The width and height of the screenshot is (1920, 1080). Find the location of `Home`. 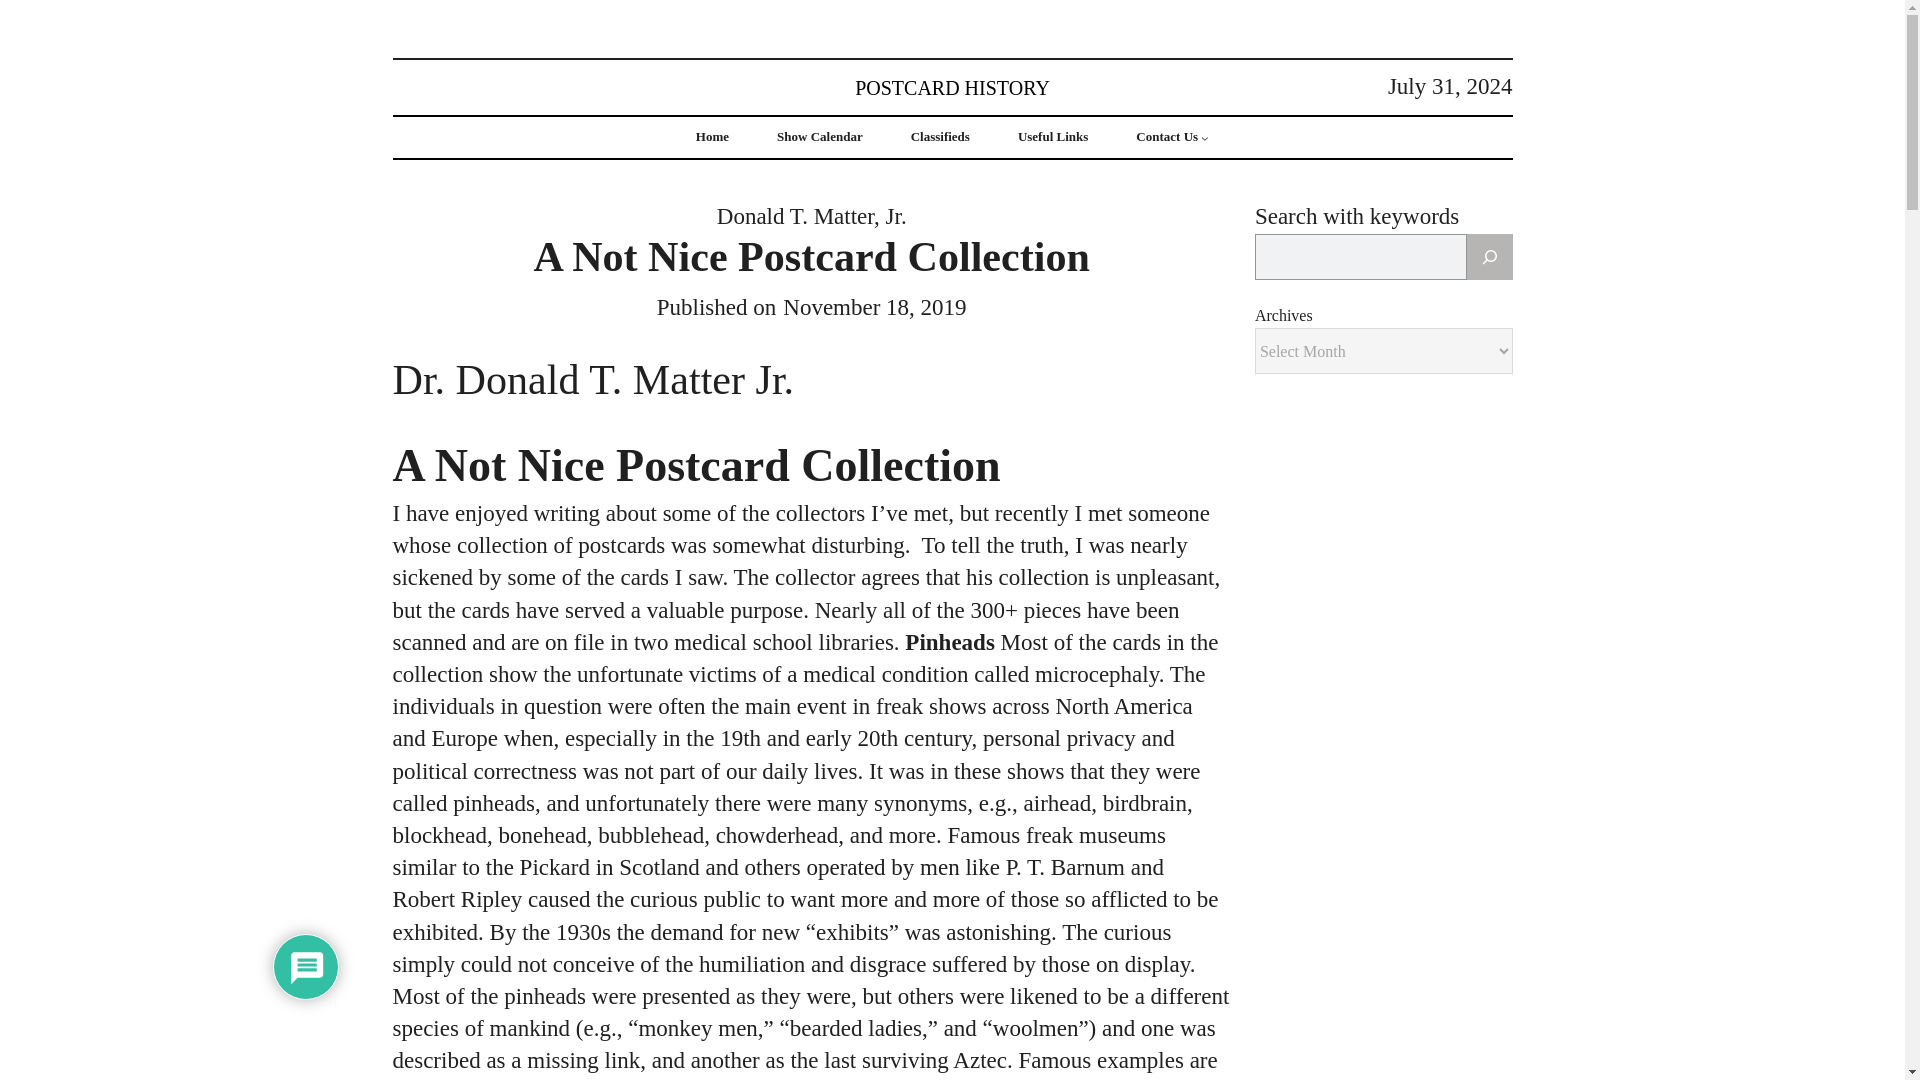

Home is located at coordinates (712, 136).